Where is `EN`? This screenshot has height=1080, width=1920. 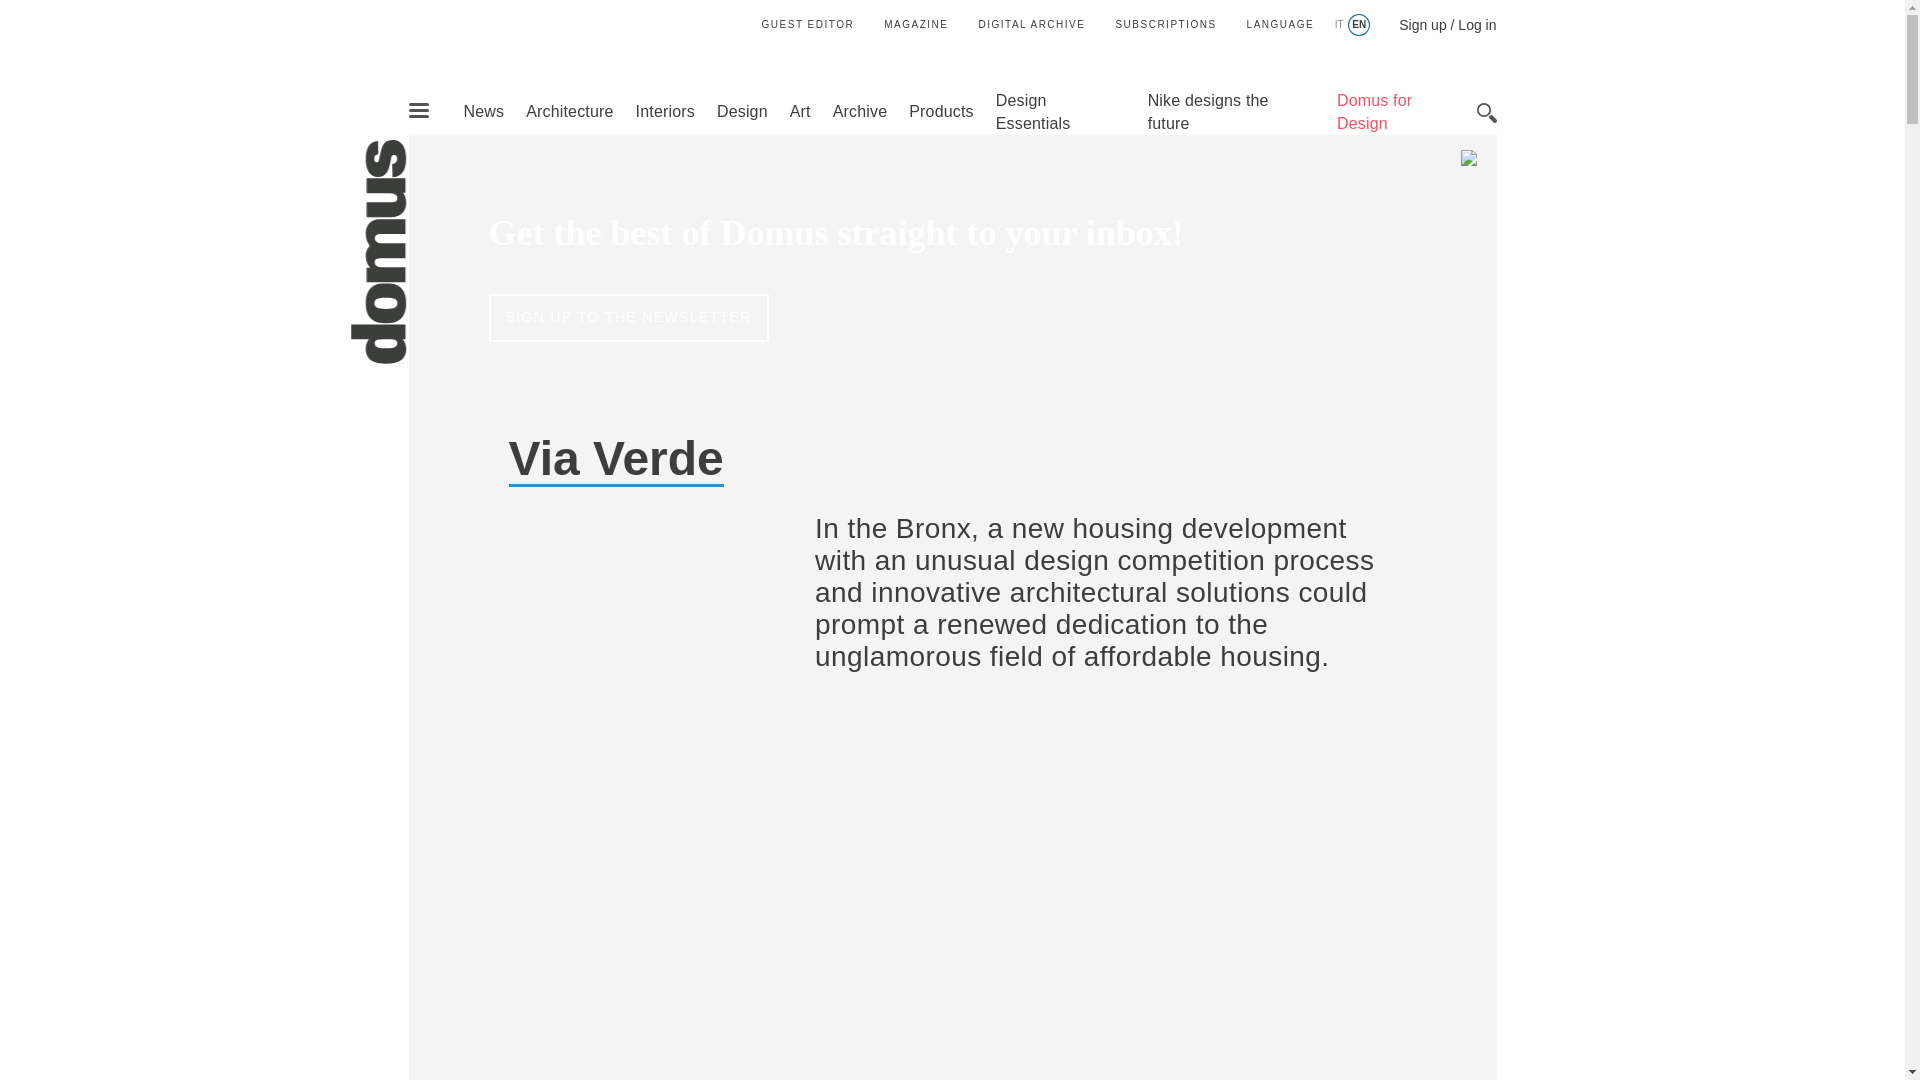
EN is located at coordinates (1358, 25).